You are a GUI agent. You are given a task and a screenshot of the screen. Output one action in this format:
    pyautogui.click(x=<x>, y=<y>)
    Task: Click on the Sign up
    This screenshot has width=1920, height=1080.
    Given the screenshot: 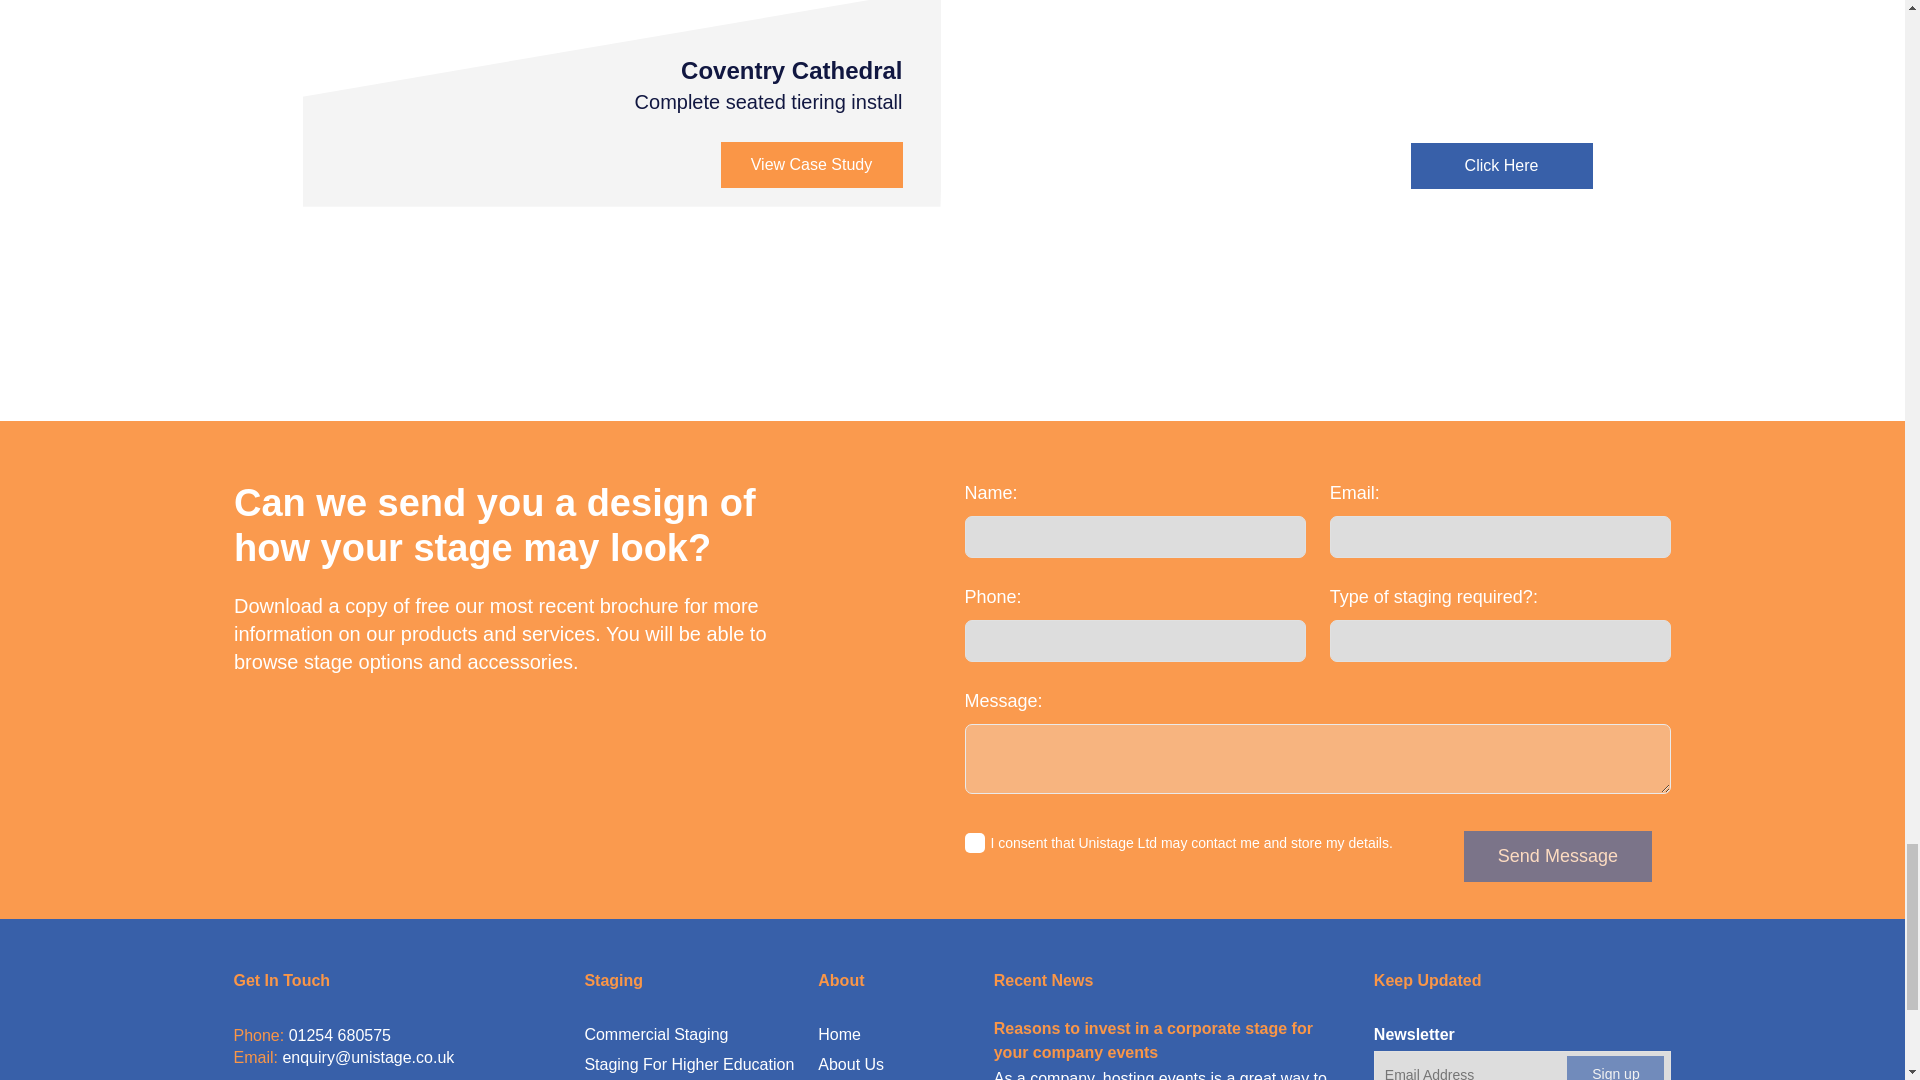 What is the action you would take?
    pyautogui.click(x=1615, y=1068)
    